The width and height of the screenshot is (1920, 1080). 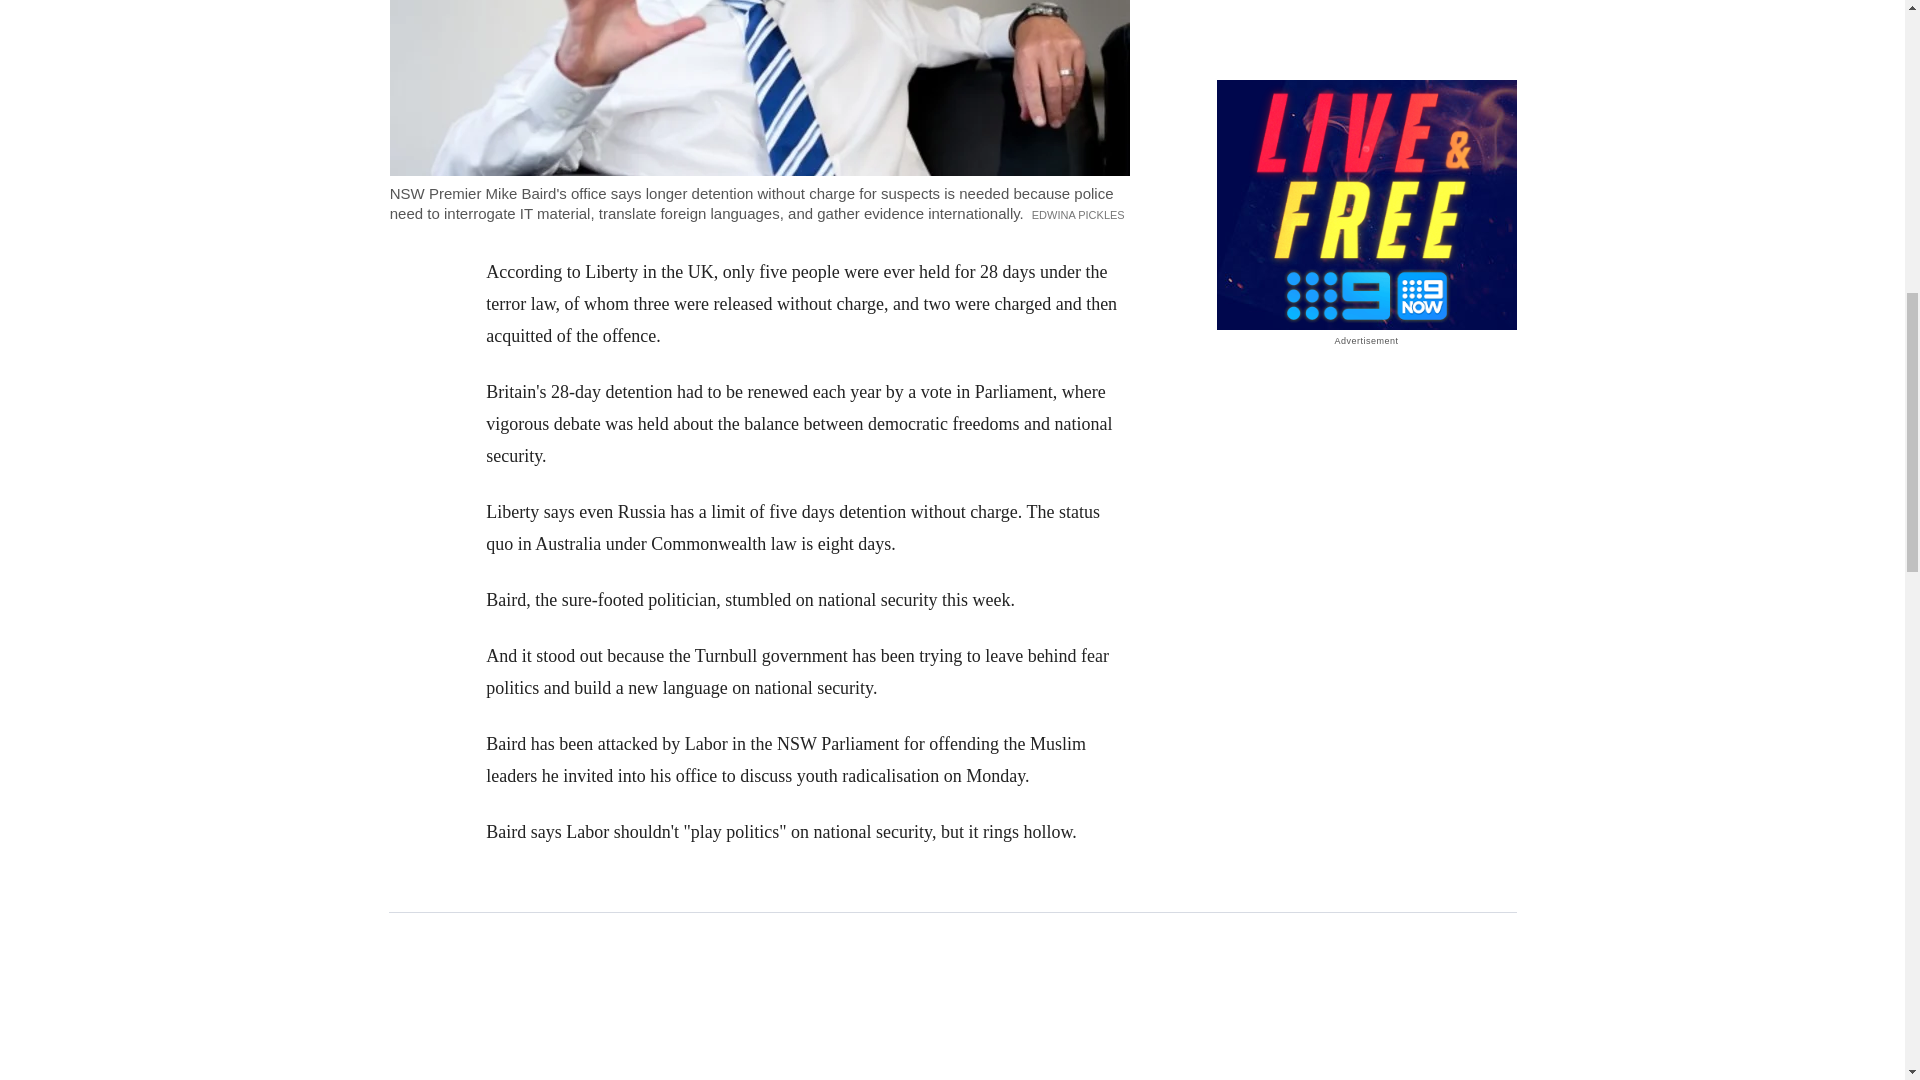 What do you see at coordinates (953, 1008) in the screenshot?
I see `3rd party ad content` at bounding box center [953, 1008].